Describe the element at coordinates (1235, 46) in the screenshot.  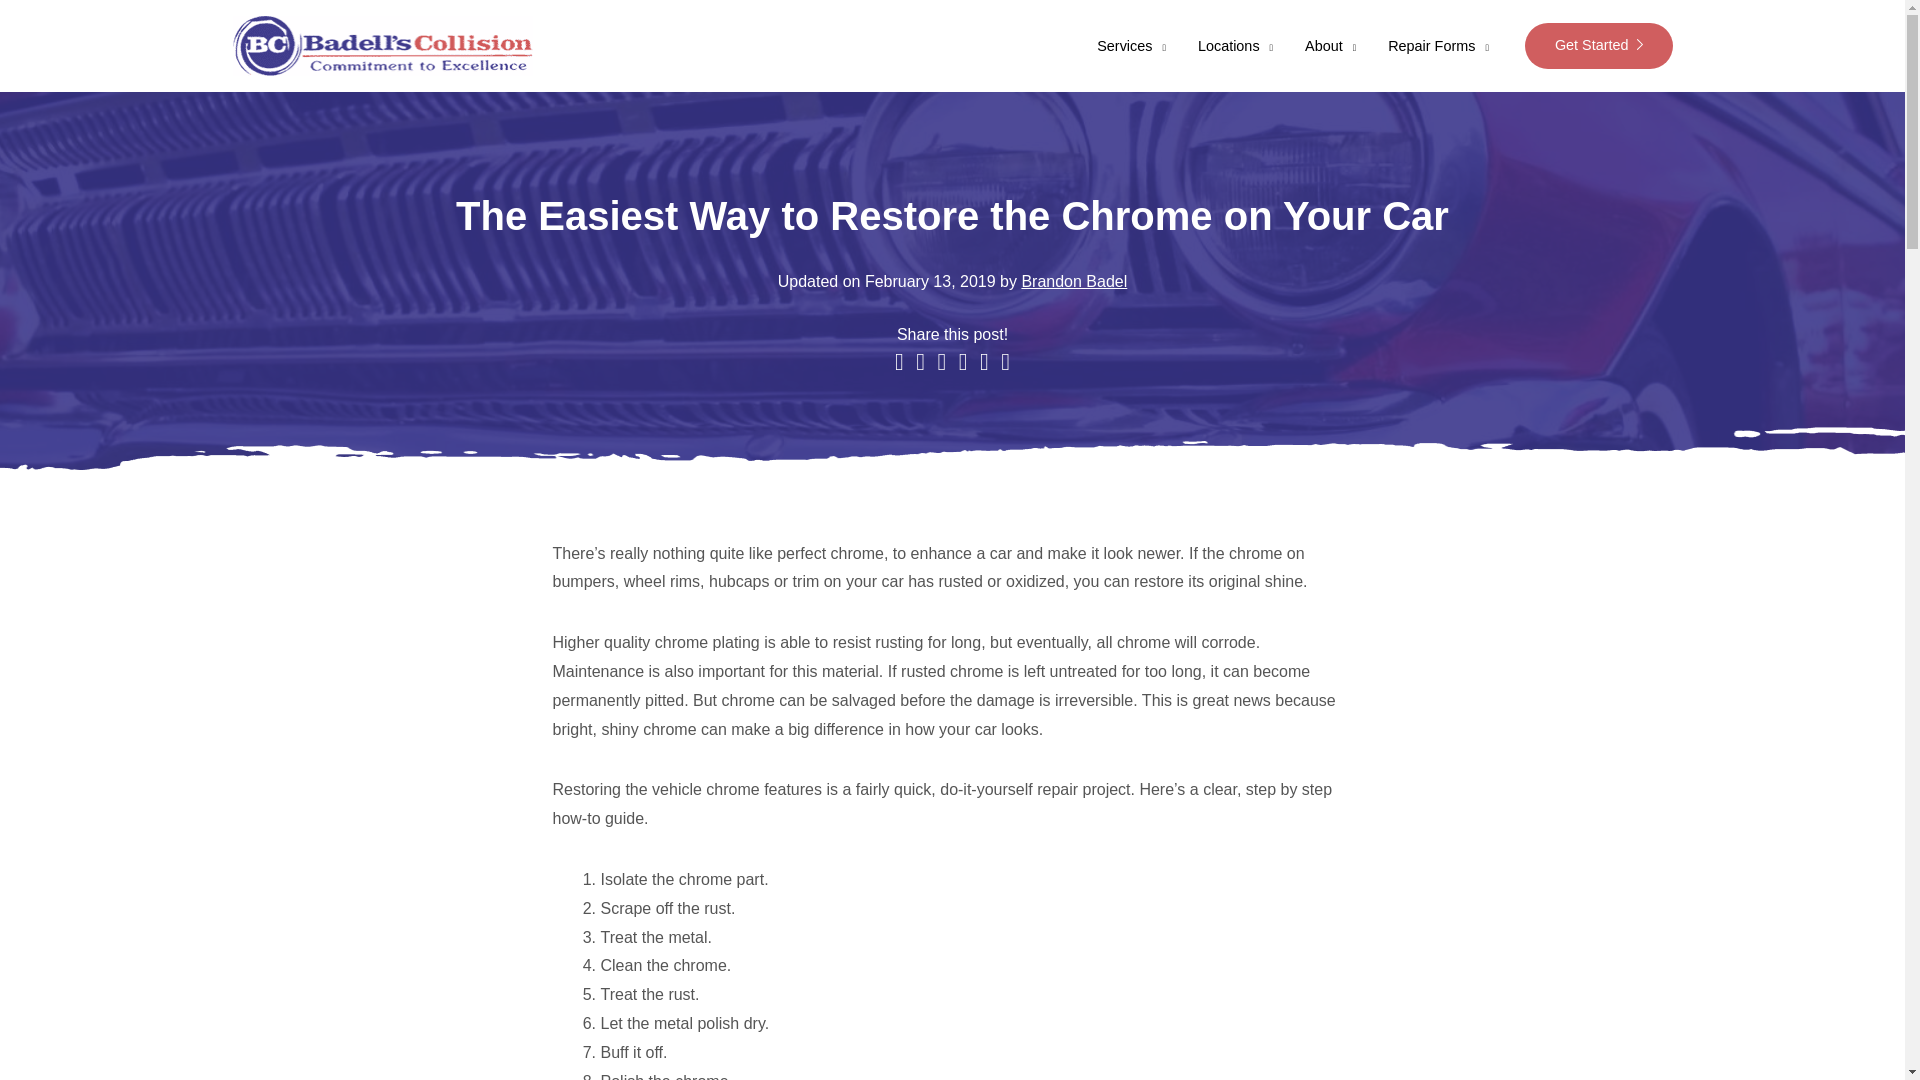
I see `Locations` at that location.